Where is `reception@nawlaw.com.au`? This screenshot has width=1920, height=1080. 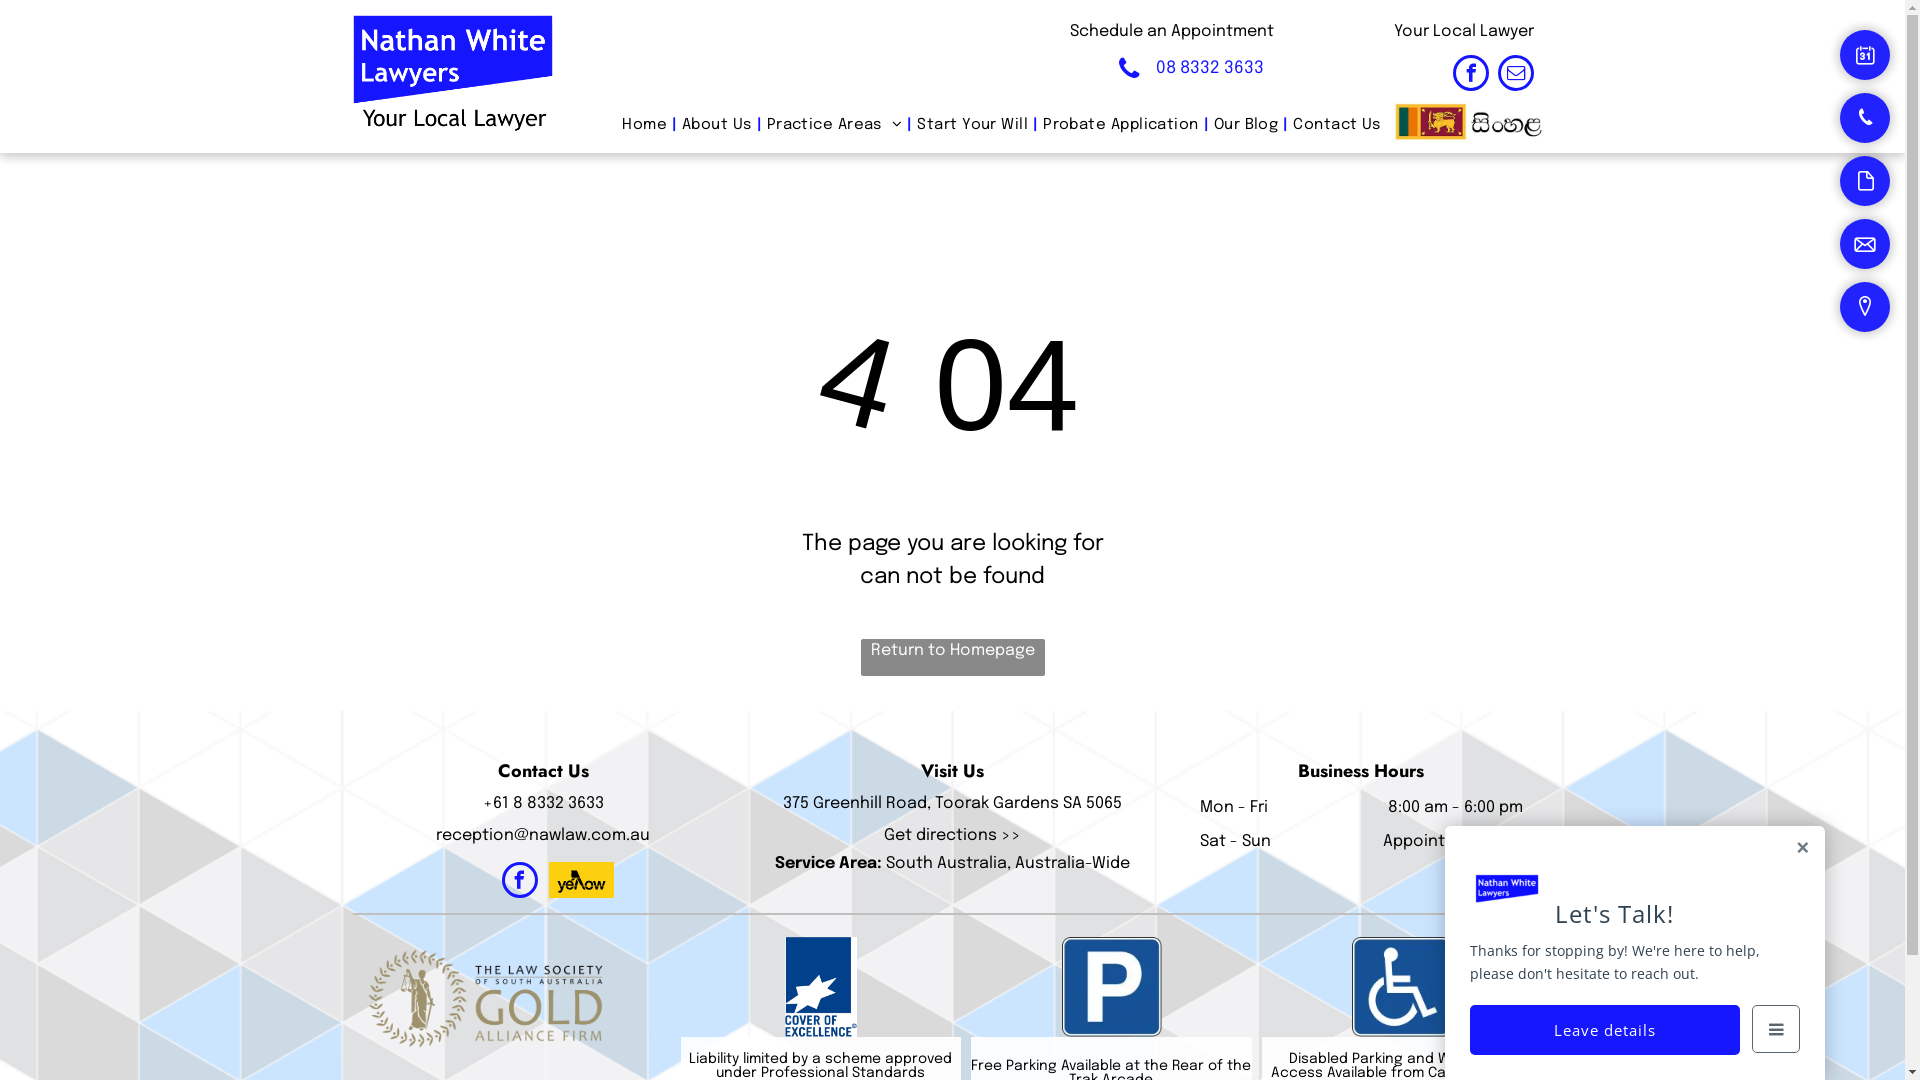
reception@nawlaw.com.au is located at coordinates (543, 836).